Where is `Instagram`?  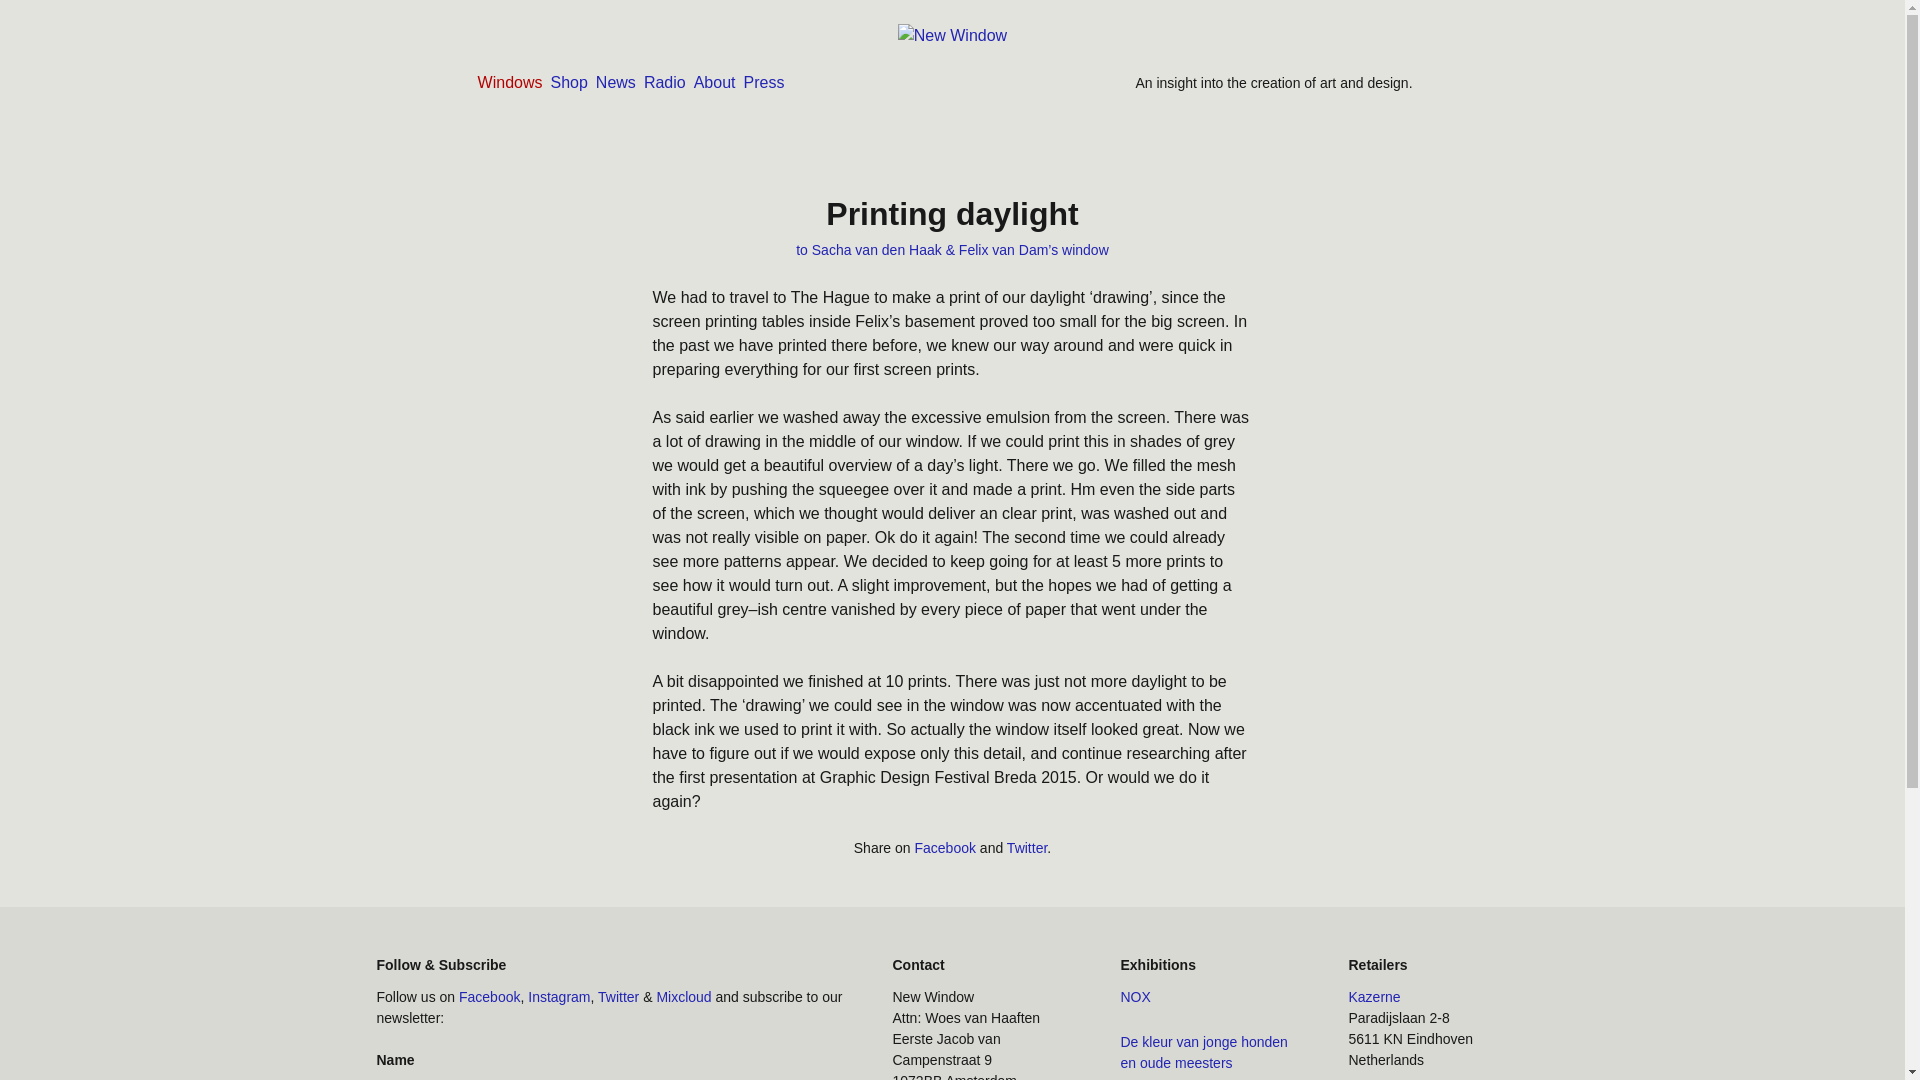 Instagram is located at coordinates (558, 996).